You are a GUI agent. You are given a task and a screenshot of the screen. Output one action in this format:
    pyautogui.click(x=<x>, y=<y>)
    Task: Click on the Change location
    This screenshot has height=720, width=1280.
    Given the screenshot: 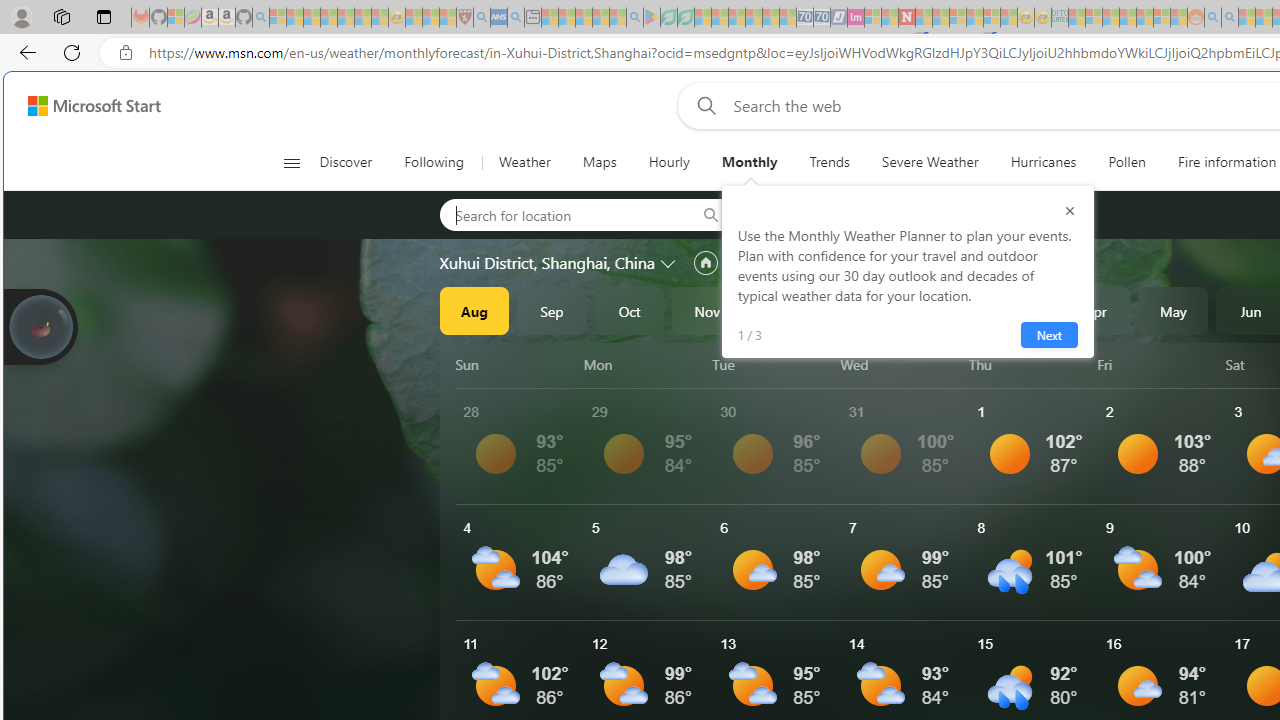 What is the action you would take?
    pyautogui.click(x=670, y=262)
    